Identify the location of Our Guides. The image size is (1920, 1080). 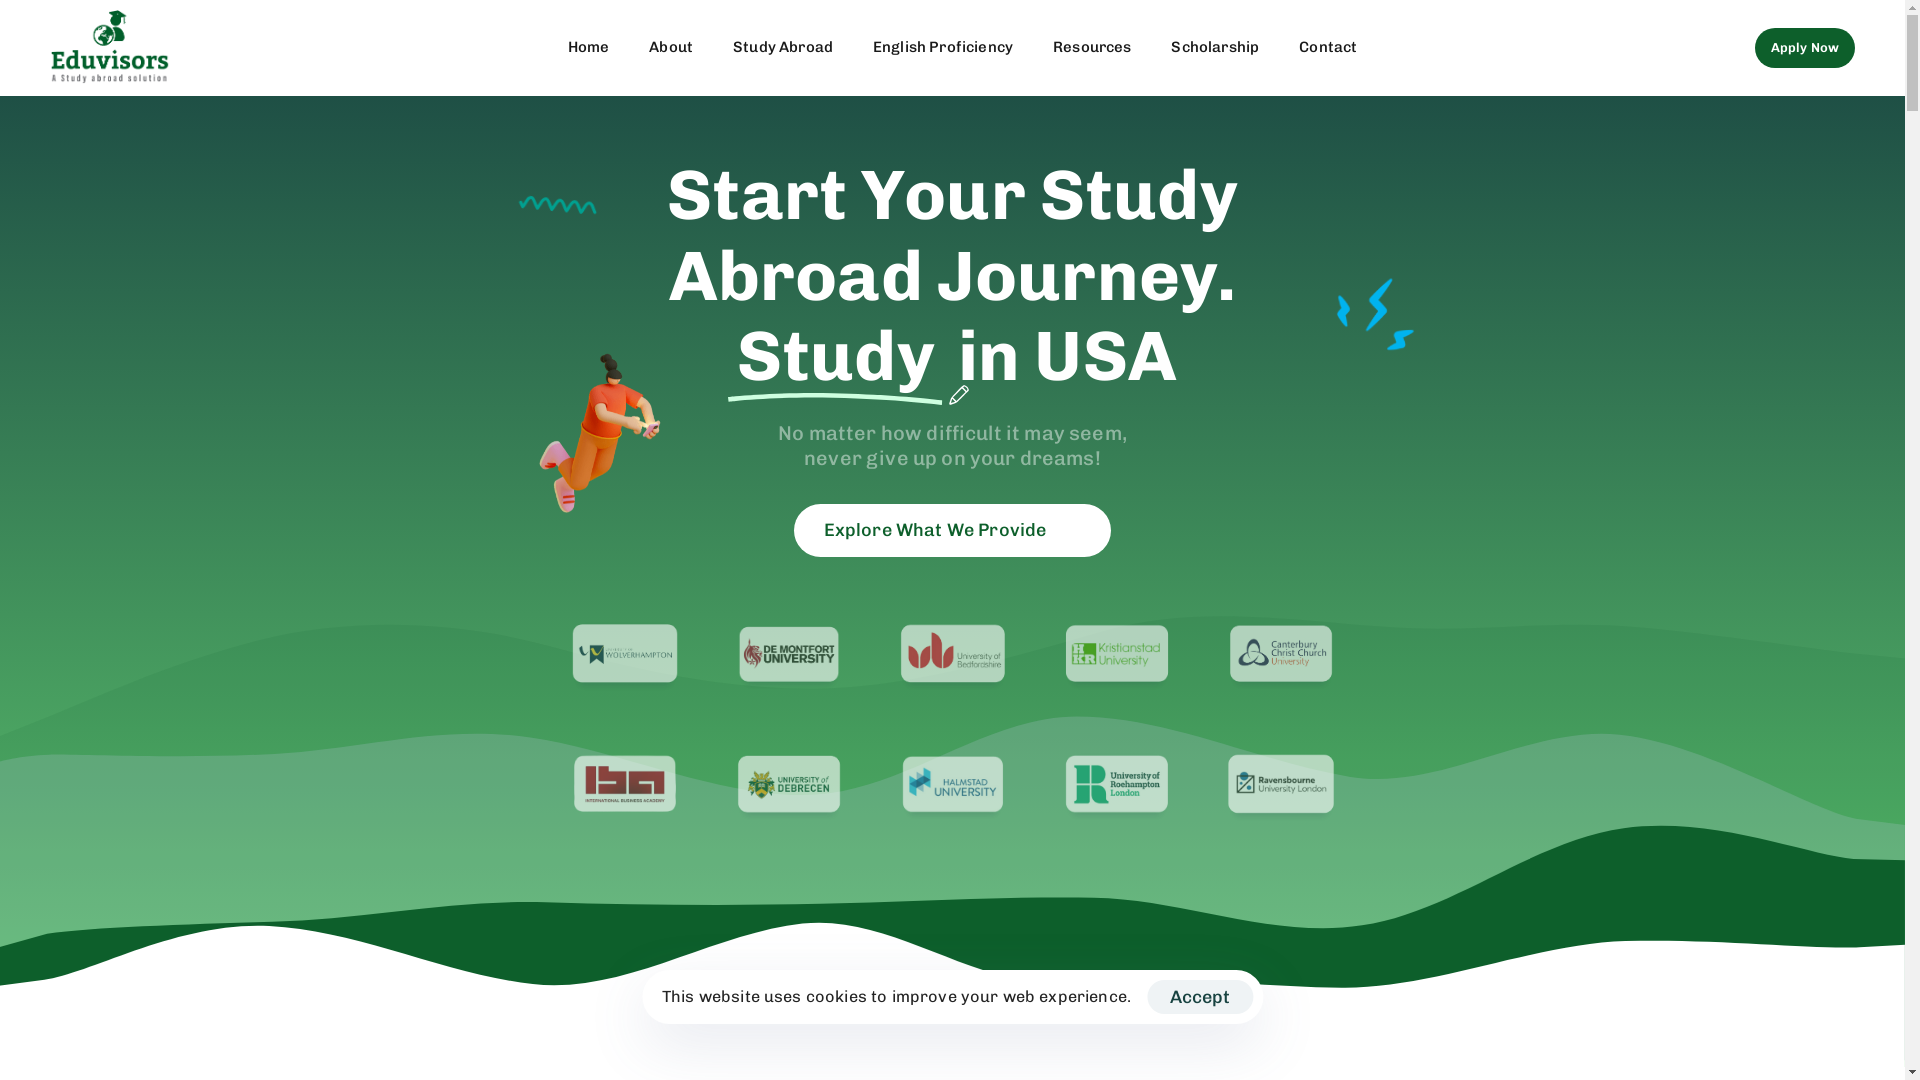
(756, 792).